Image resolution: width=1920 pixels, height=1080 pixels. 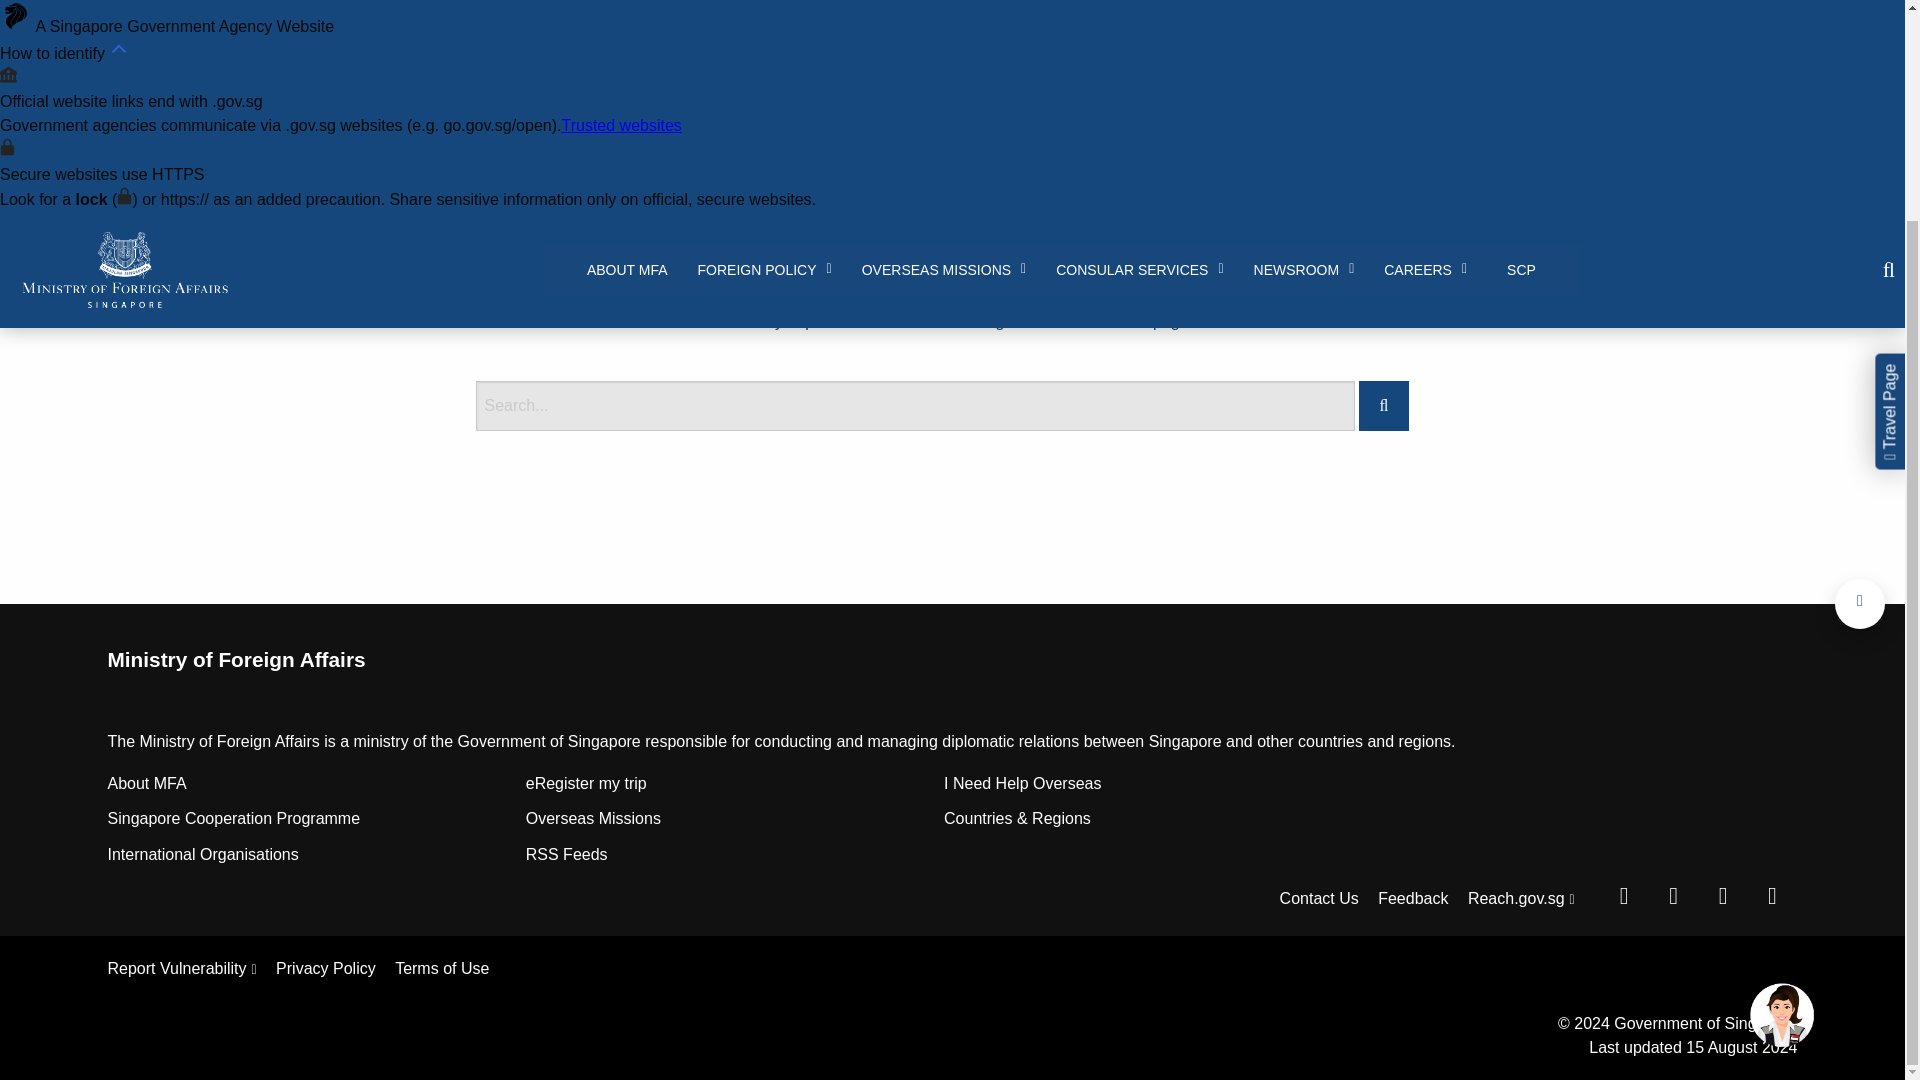 What do you see at coordinates (1425, 16) in the screenshot?
I see `CAREERS` at bounding box center [1425, 16].